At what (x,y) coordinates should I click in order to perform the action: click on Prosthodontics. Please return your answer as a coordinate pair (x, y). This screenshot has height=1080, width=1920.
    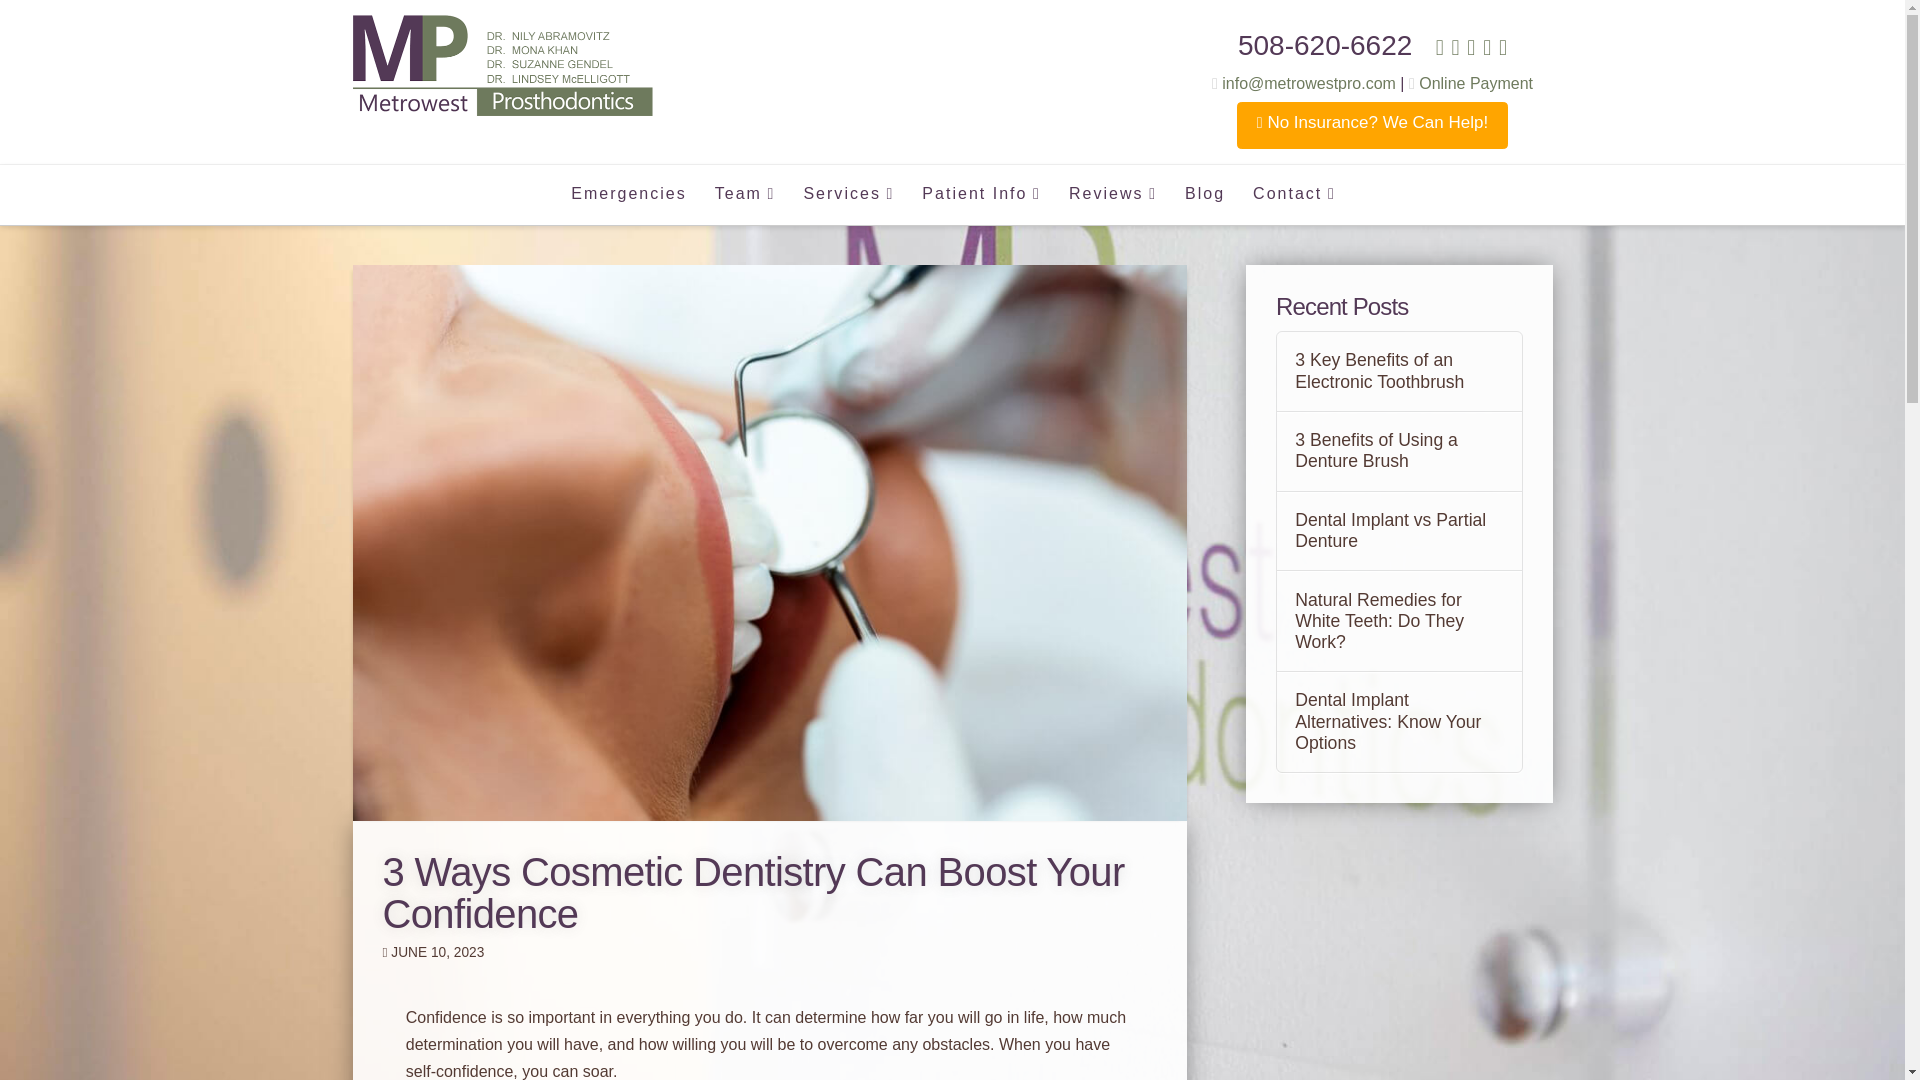
    Looking at the image, I should click on (502, 65).